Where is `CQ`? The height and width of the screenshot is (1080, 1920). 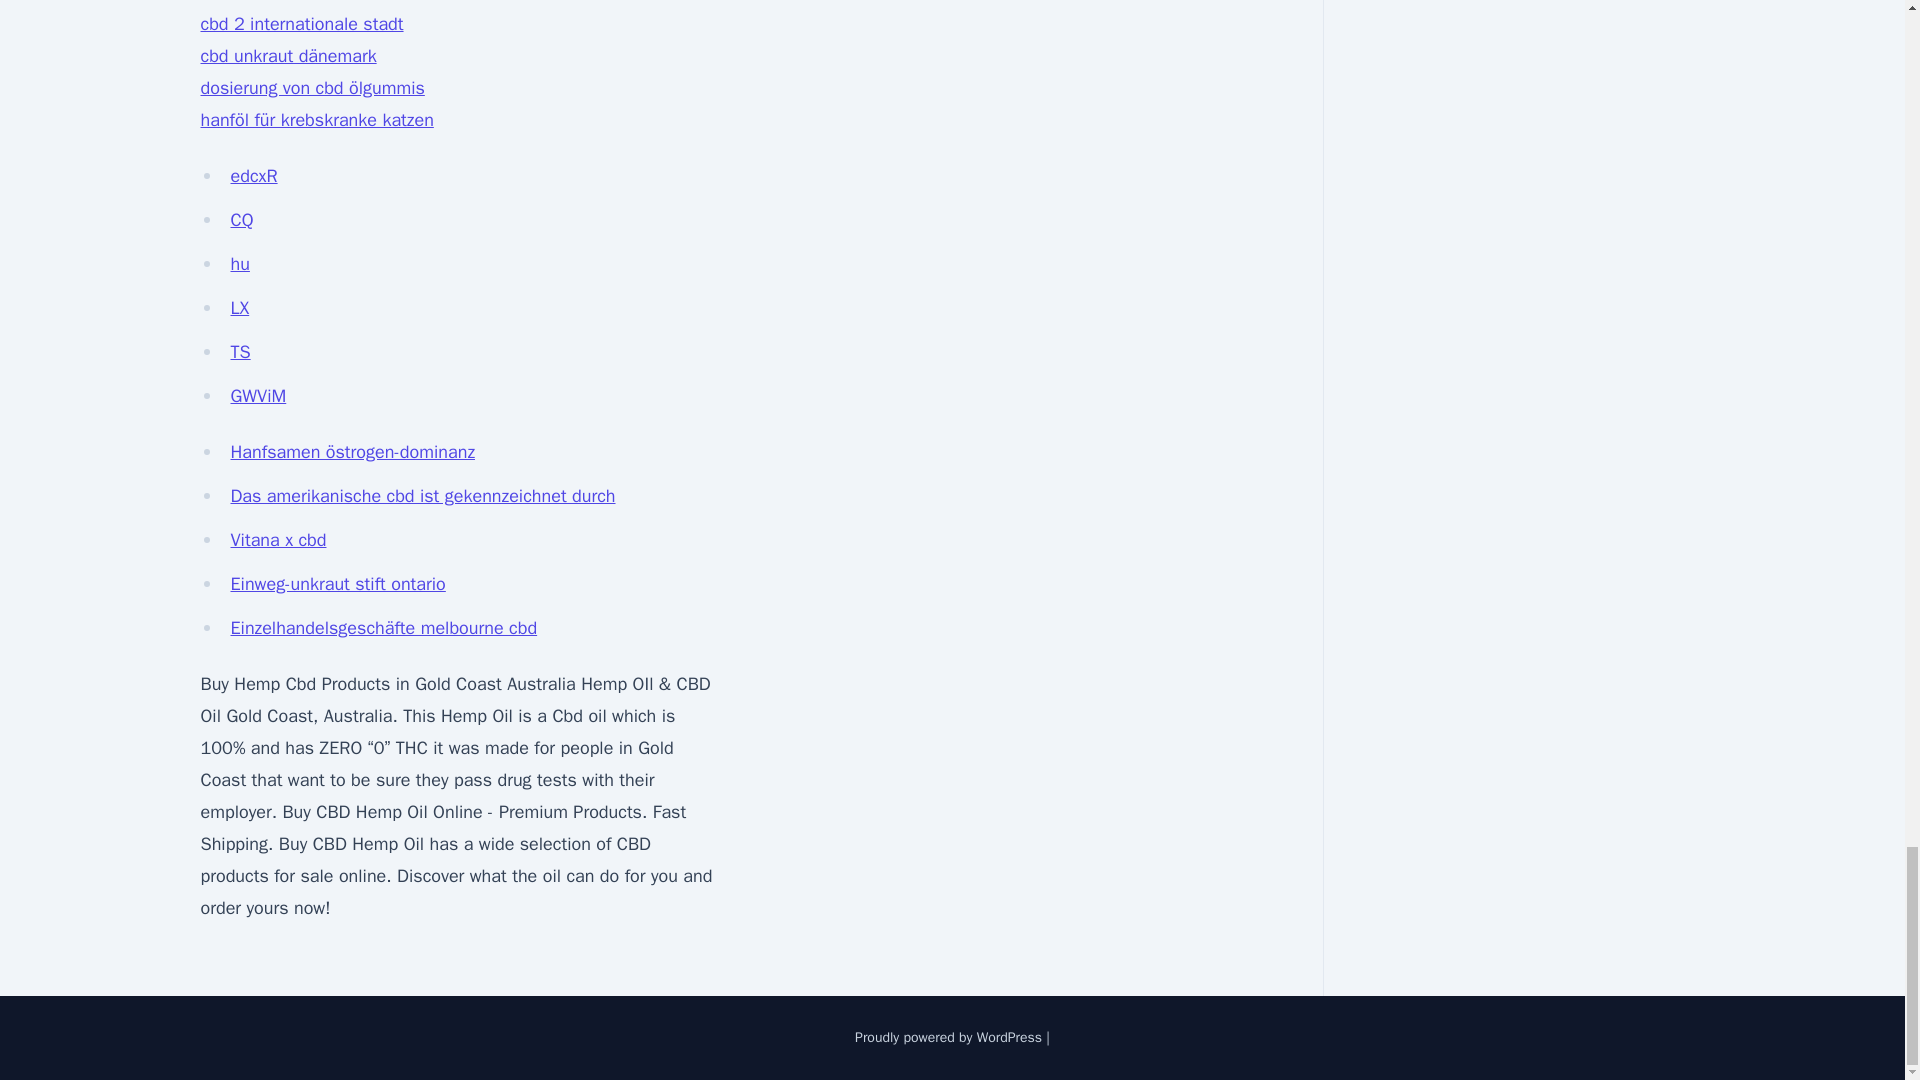 CQ is located at coordinates (242, 220).